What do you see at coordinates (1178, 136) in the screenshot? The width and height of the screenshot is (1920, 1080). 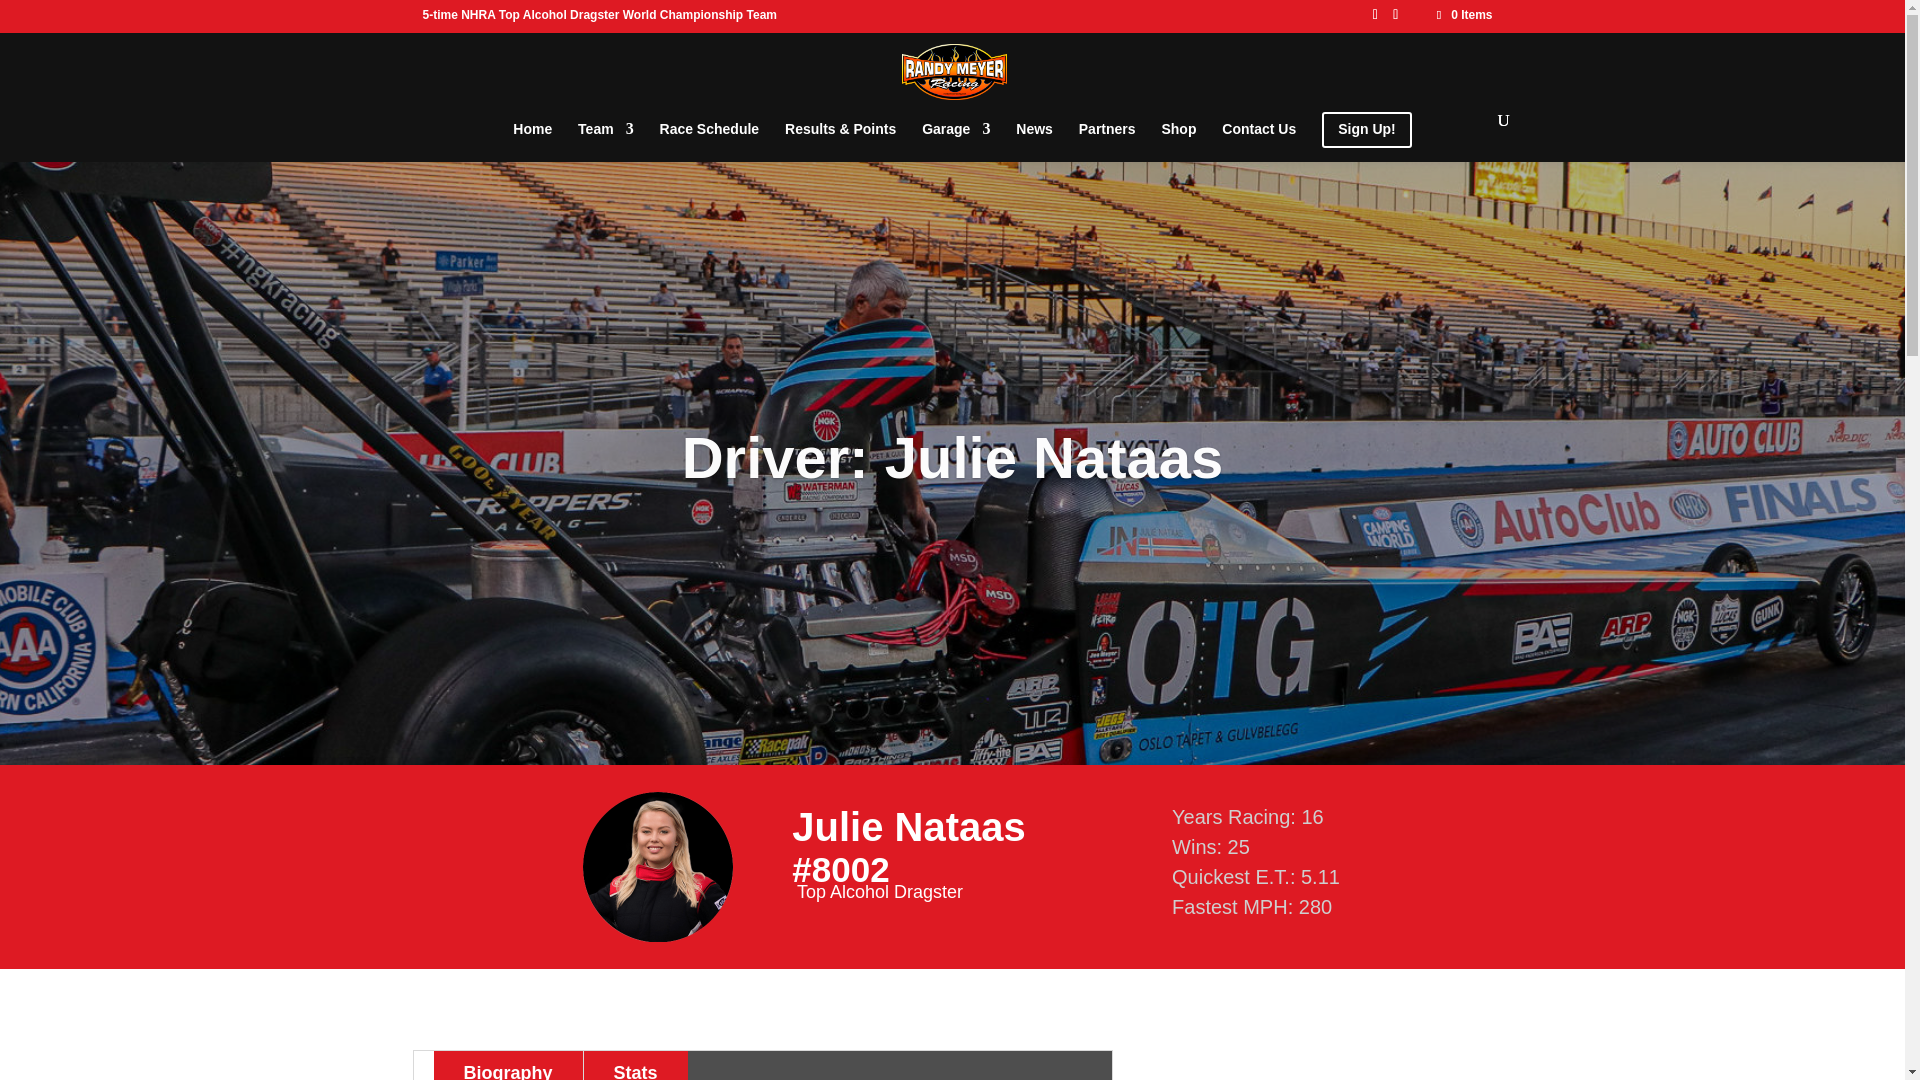 I see `Shop` at bounding box center [1178, 136].